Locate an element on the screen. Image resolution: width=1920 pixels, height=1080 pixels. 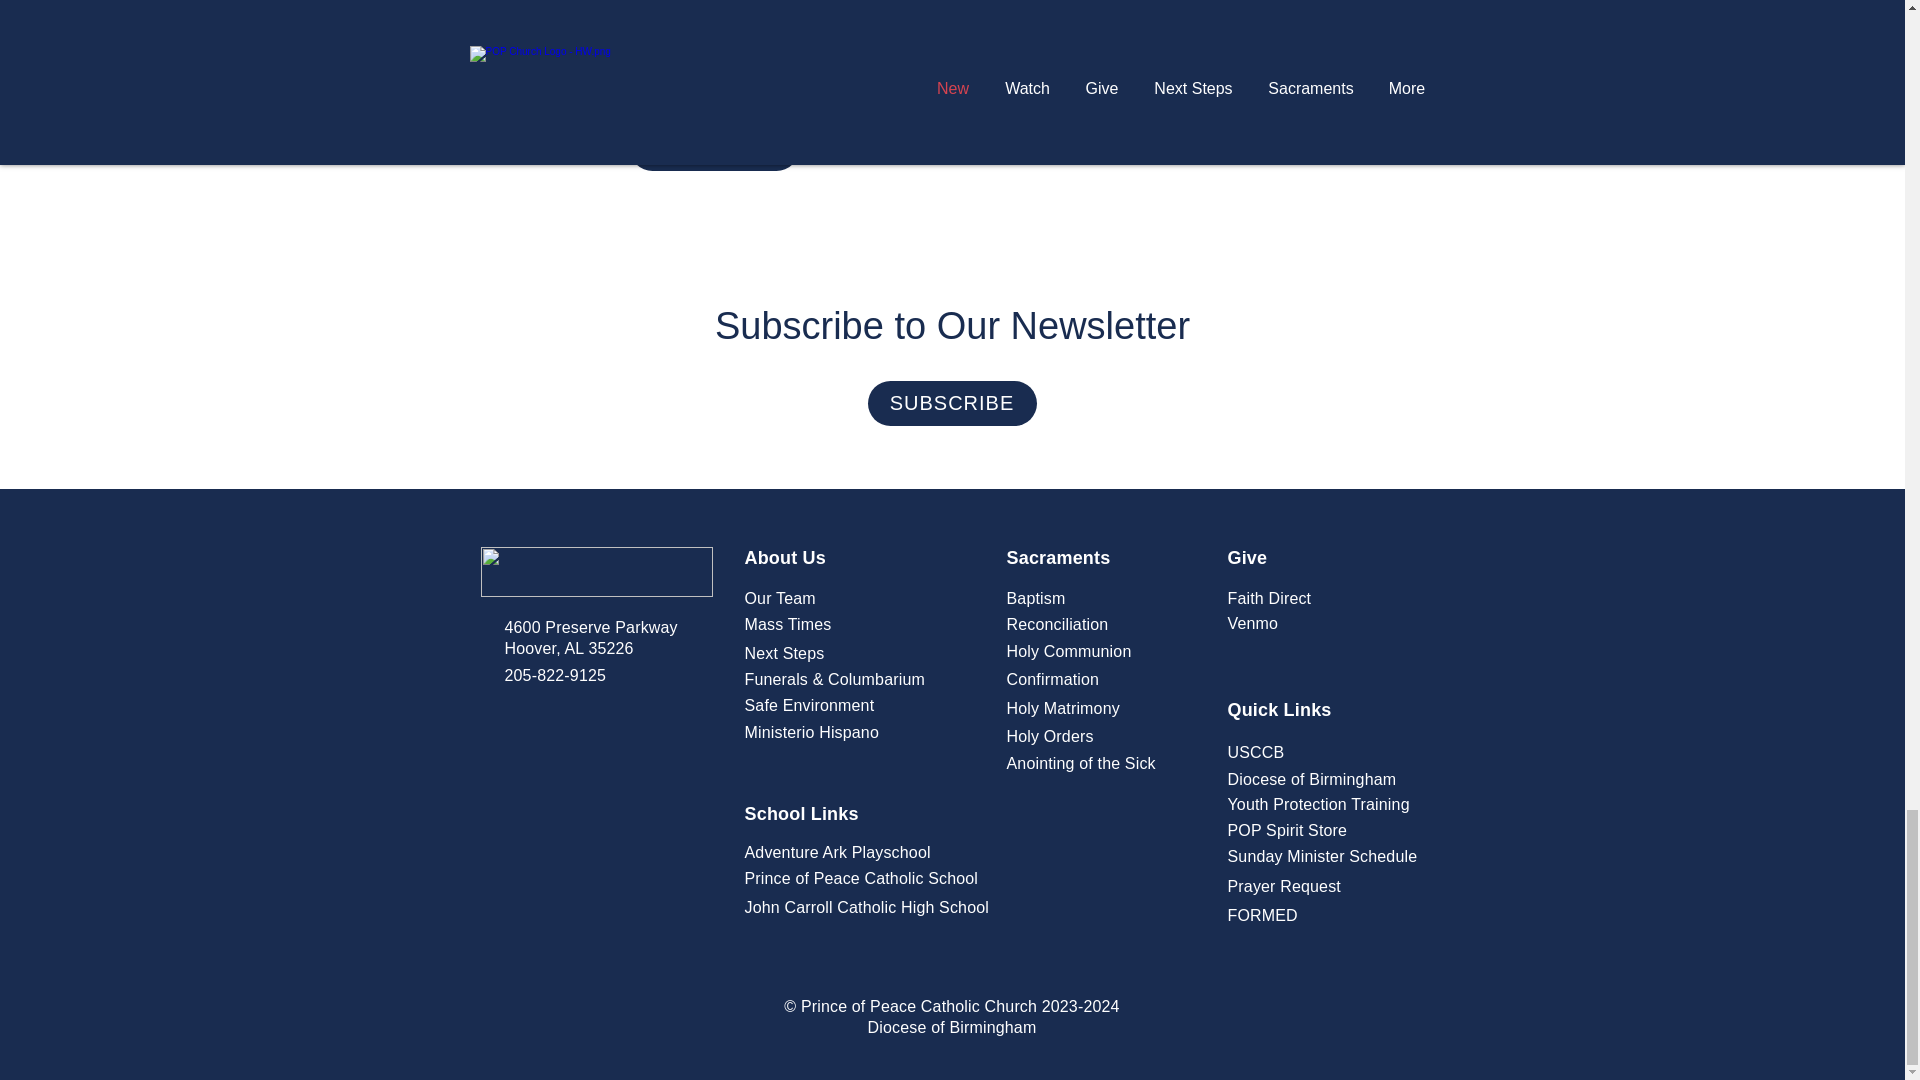
205-822-9125 is located at coordinates (554, 675).